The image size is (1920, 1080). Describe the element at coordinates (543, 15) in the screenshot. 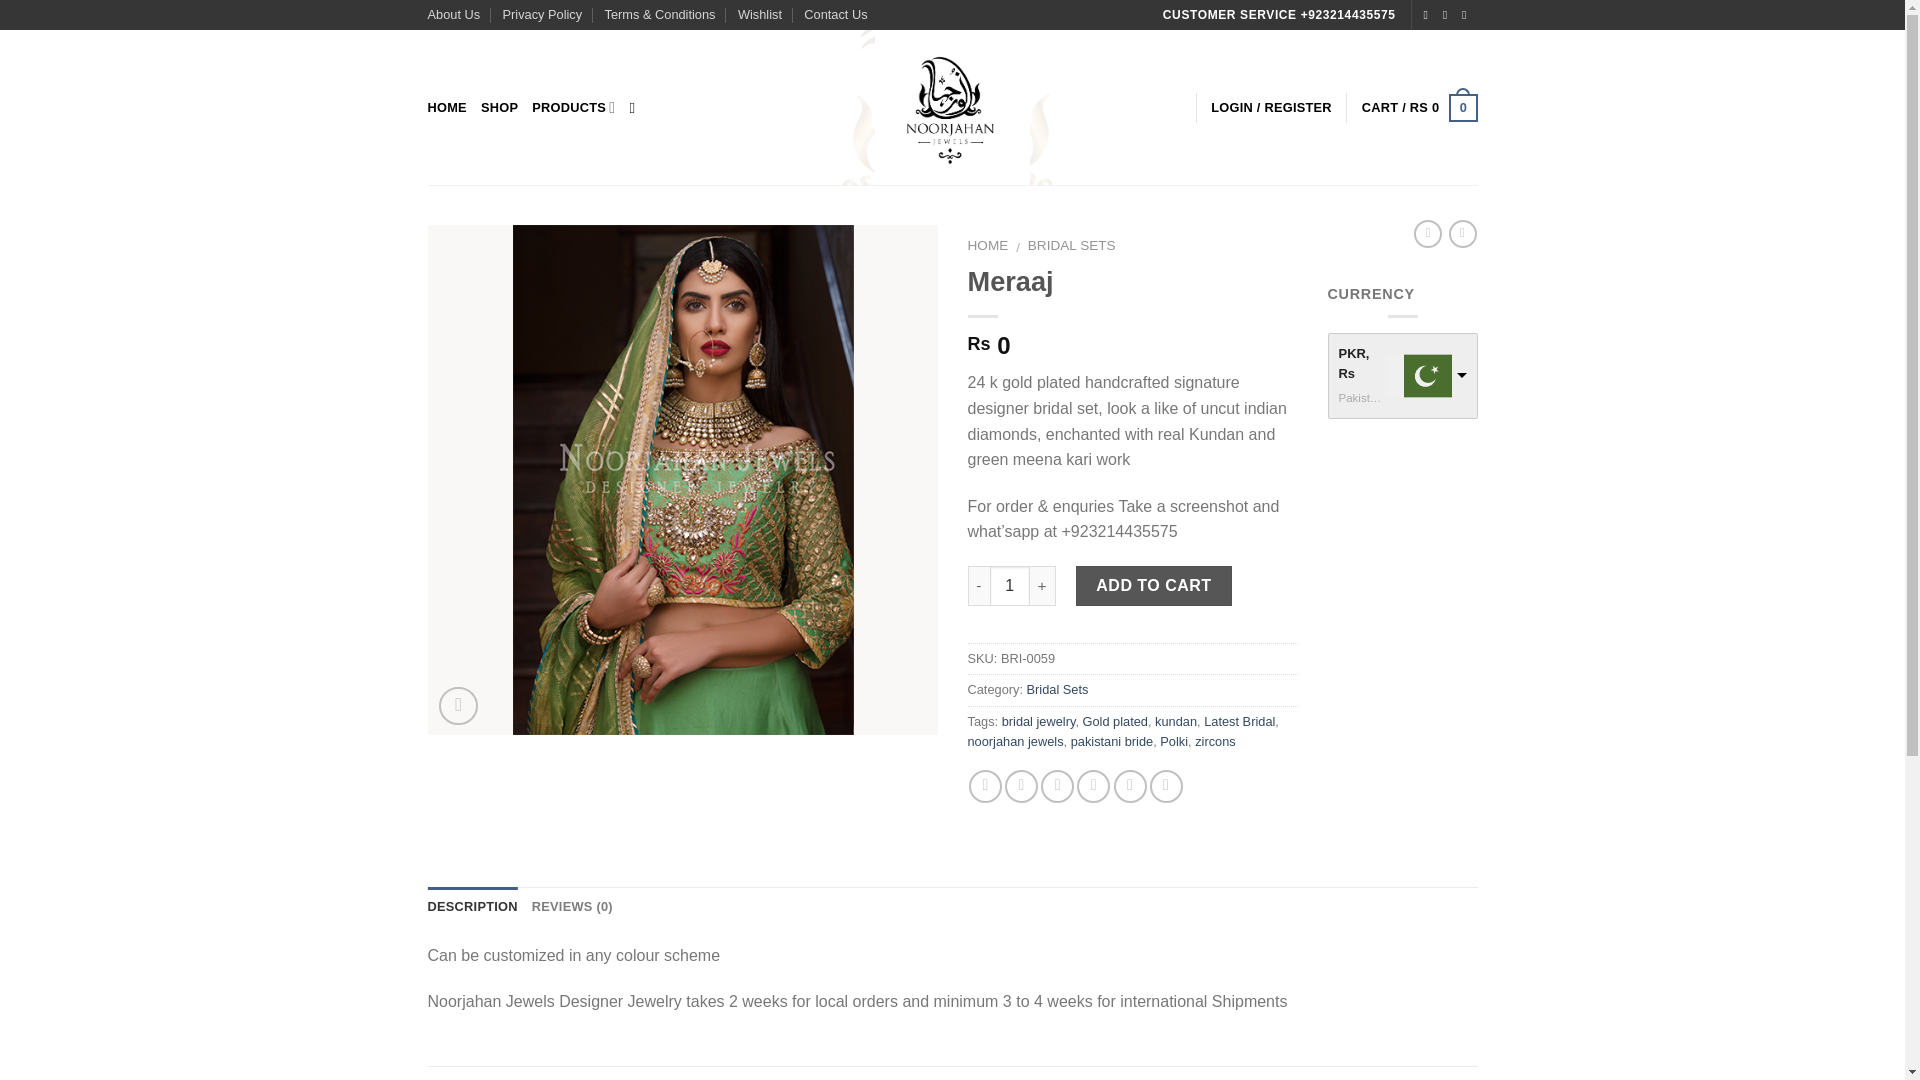

I see `Privacy Policy` at that location.